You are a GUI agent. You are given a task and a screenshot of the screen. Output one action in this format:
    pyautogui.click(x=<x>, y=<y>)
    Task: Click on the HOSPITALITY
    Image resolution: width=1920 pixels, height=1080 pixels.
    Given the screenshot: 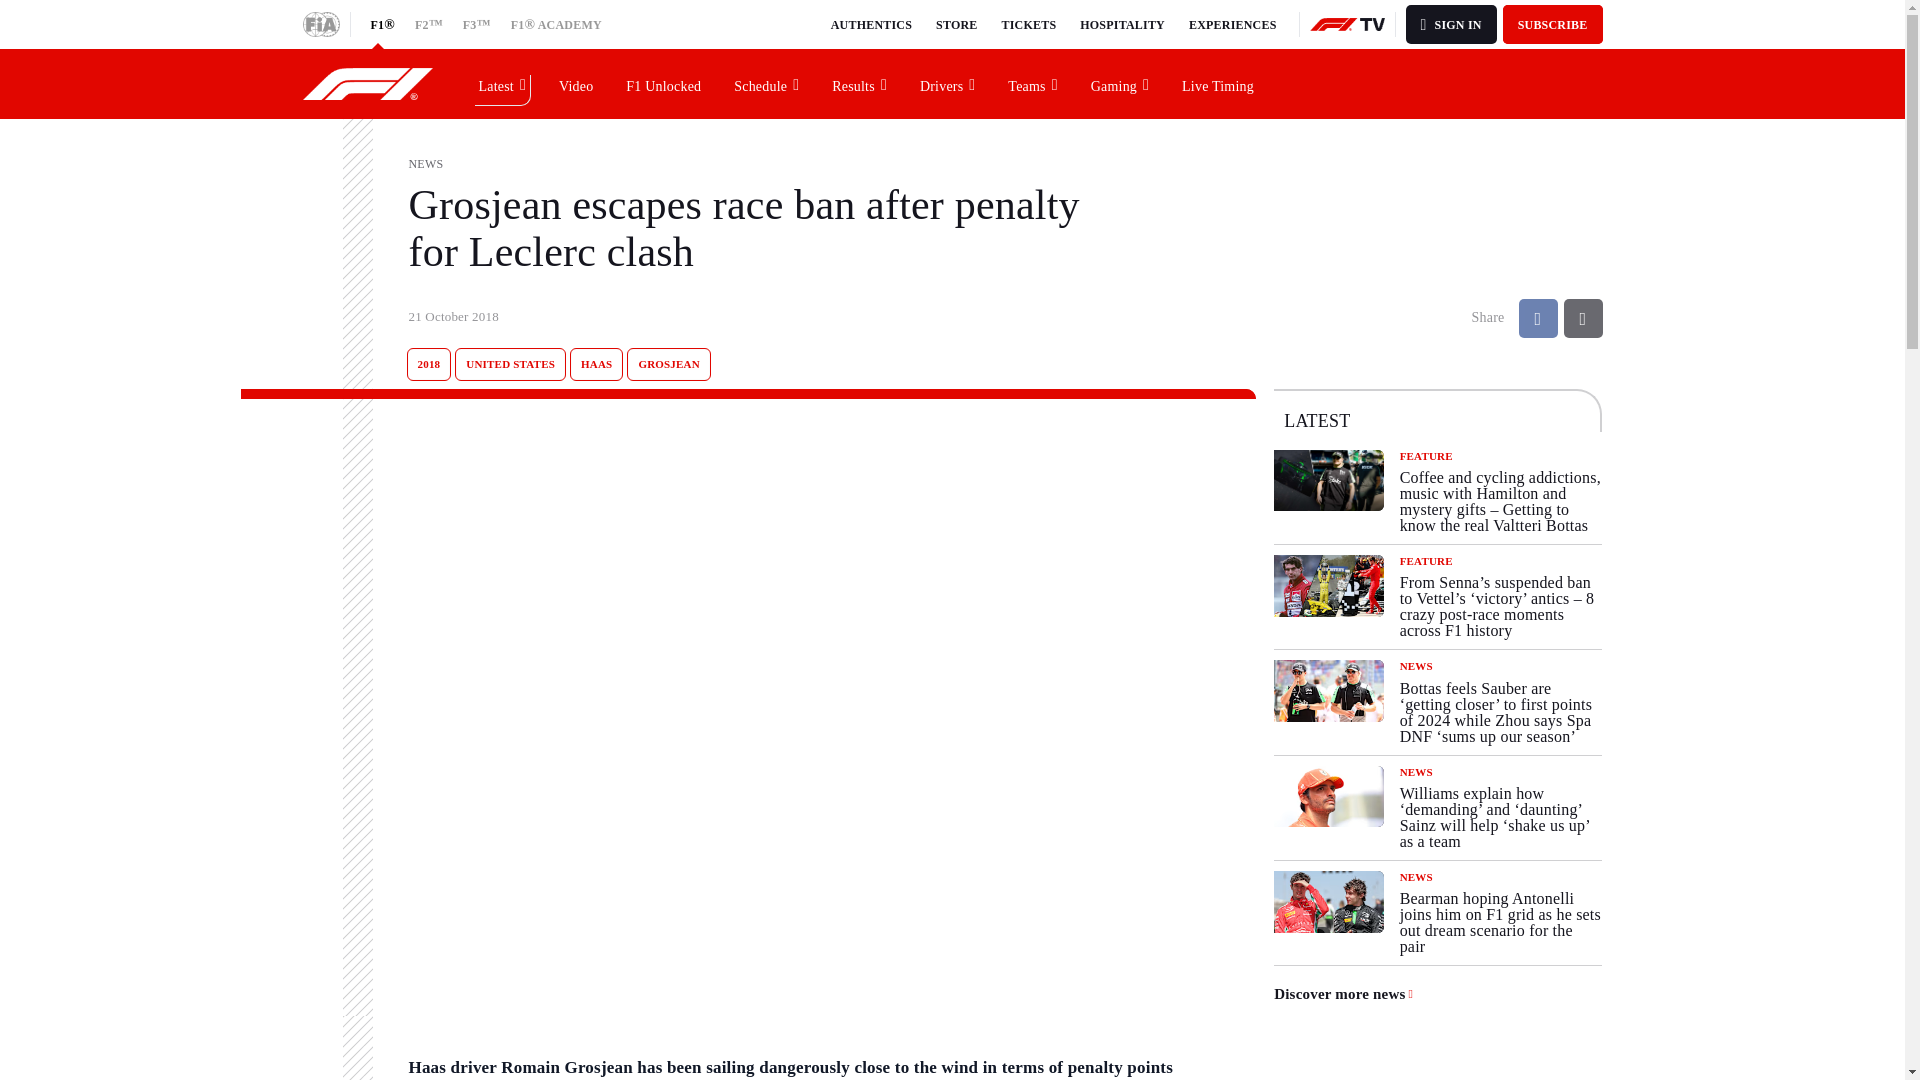 What is the action you would take?
    pyautogui.click(x=1122, y=24)
    